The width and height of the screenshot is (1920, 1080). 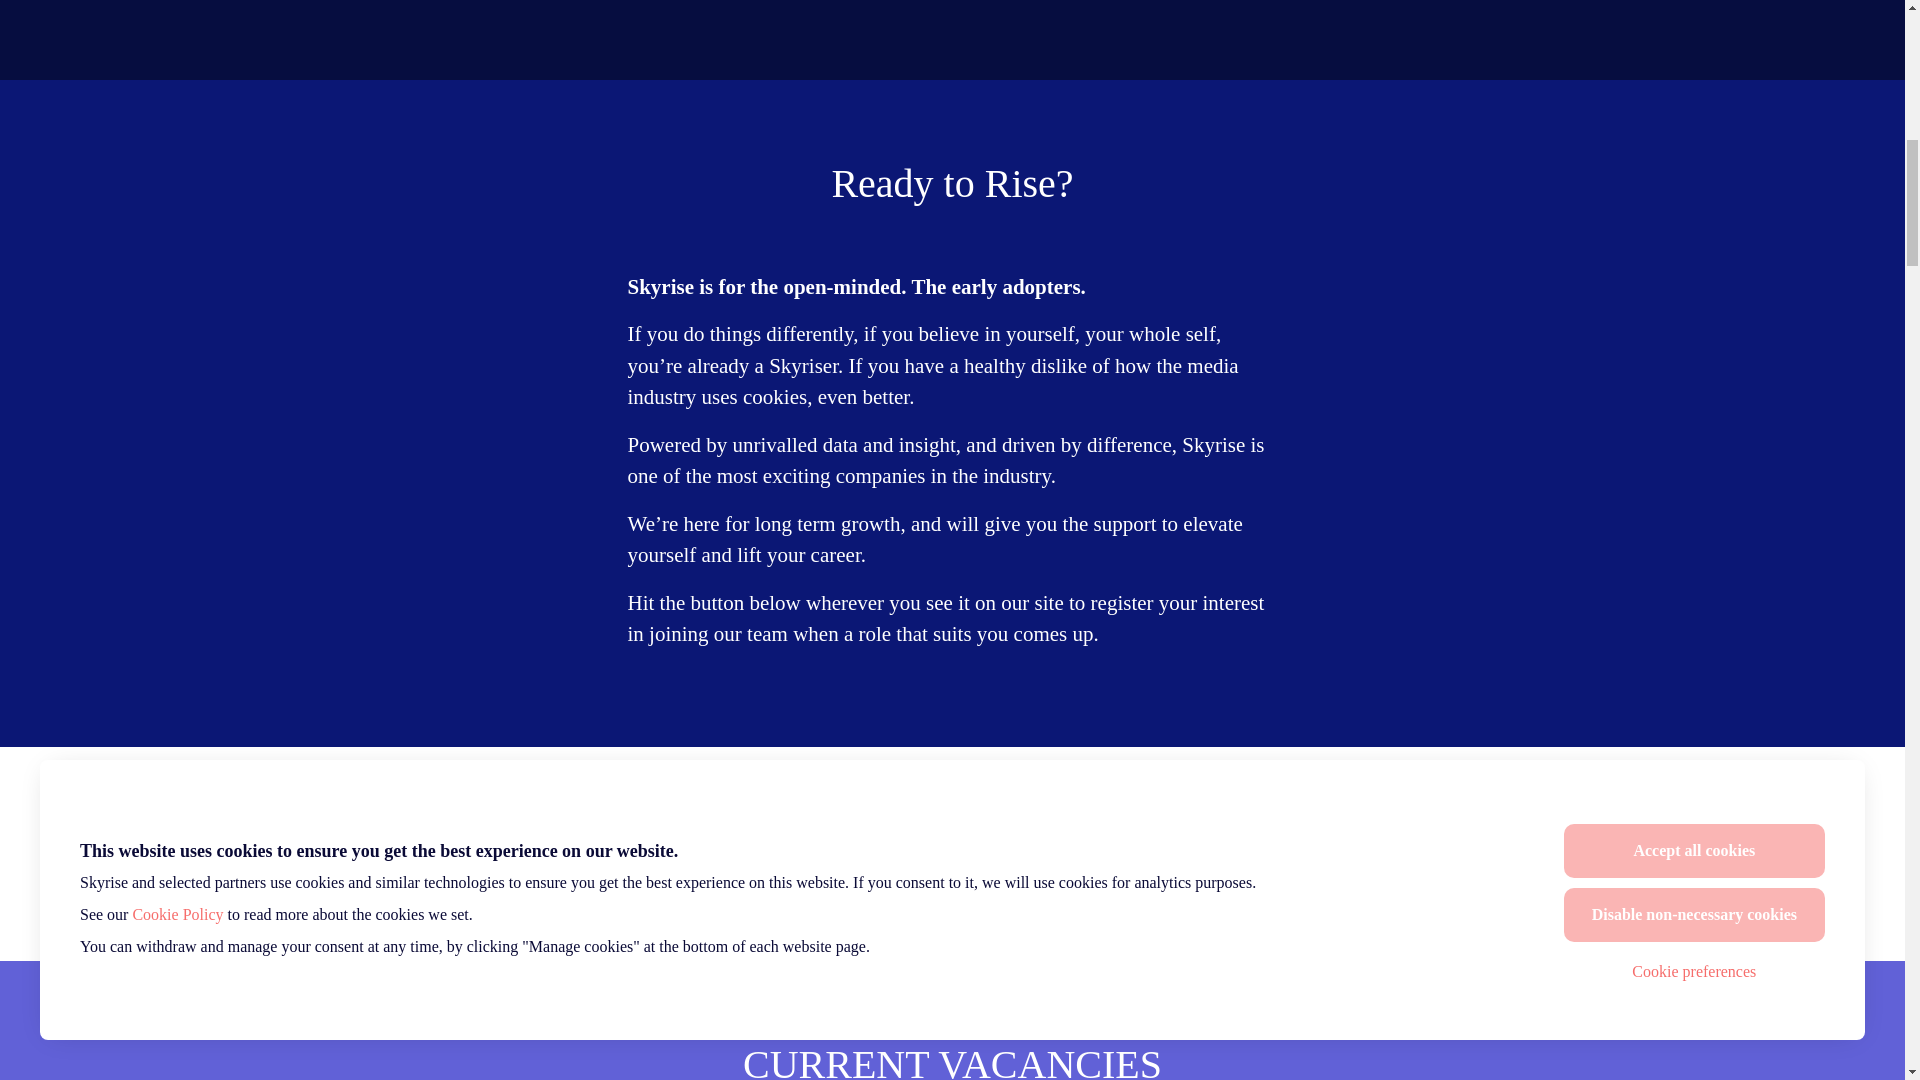 What do you see at coordinates (952, 853) in the screenshot?
I see `Join our team` at bounding box center [952, 853].